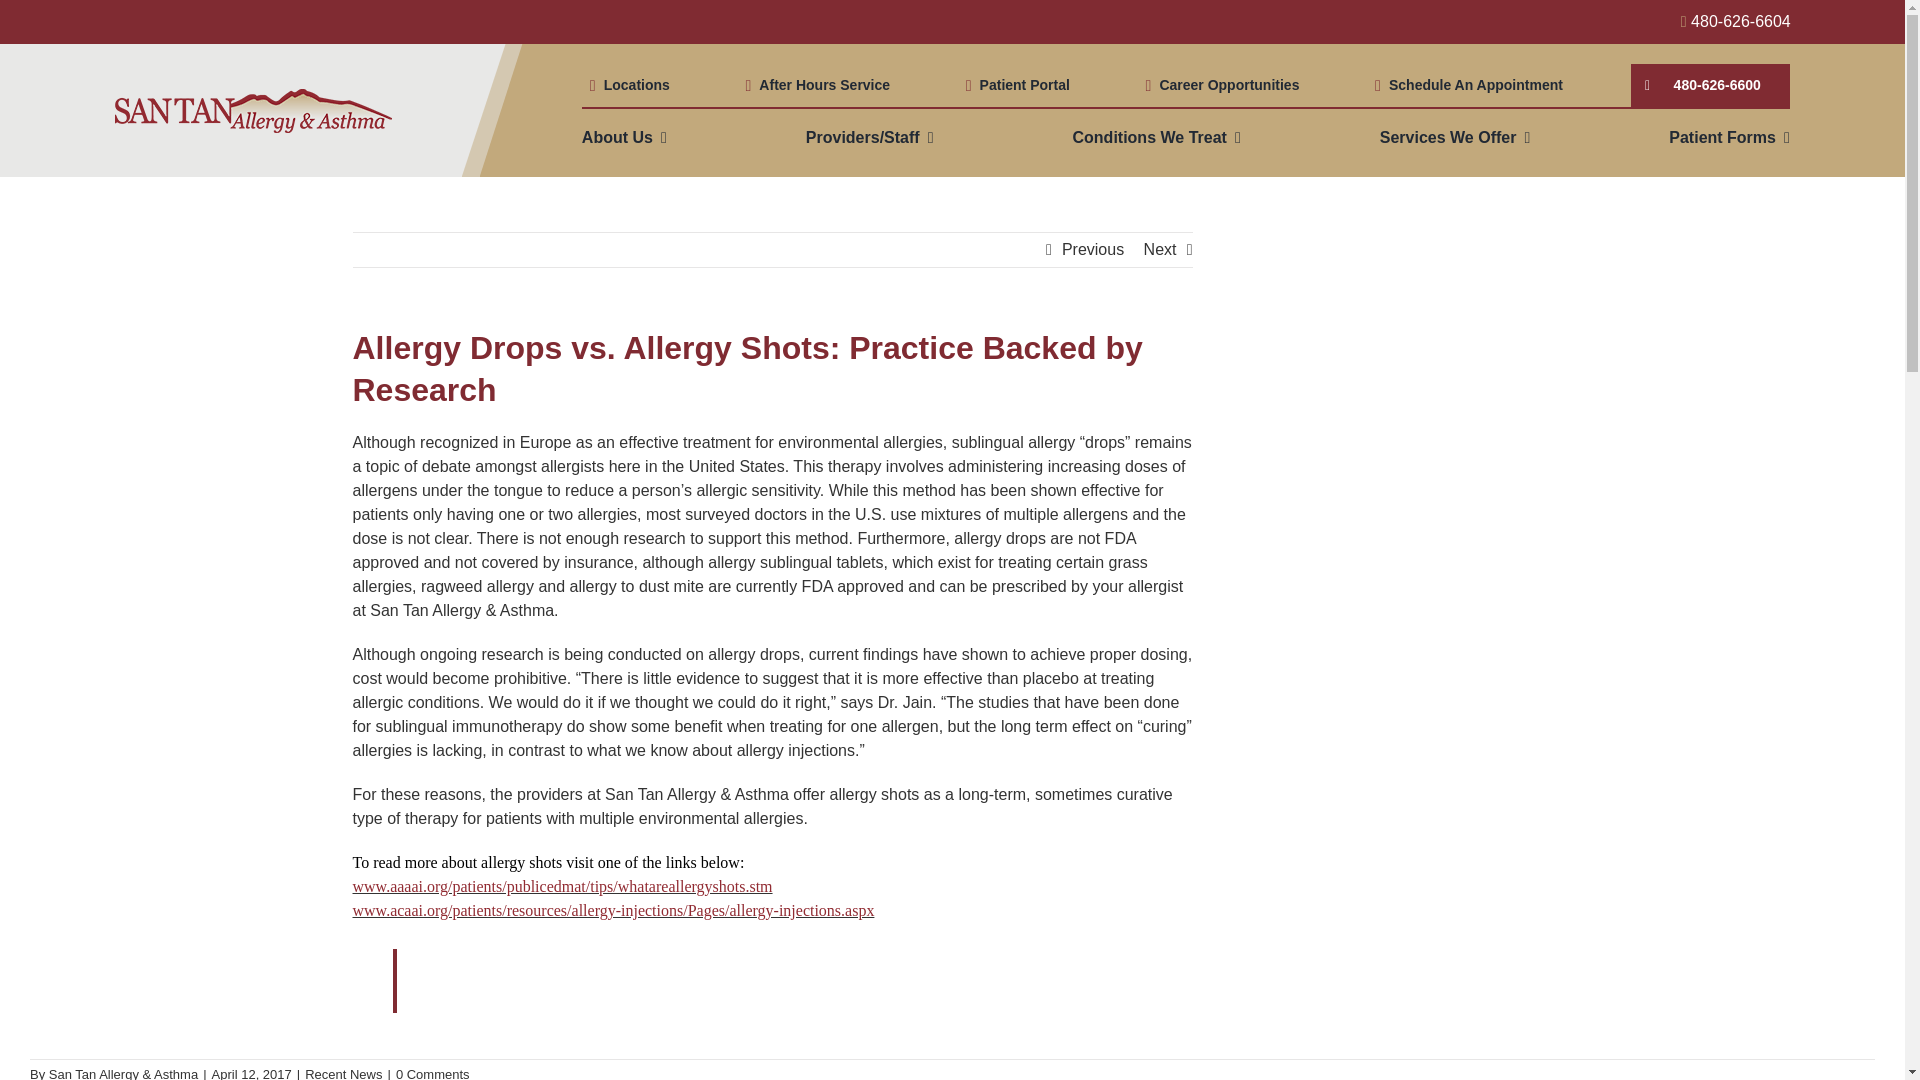  Describe the element at coordinates (1736, 21) in the screenshot. I see `480-626-6604` at that location.